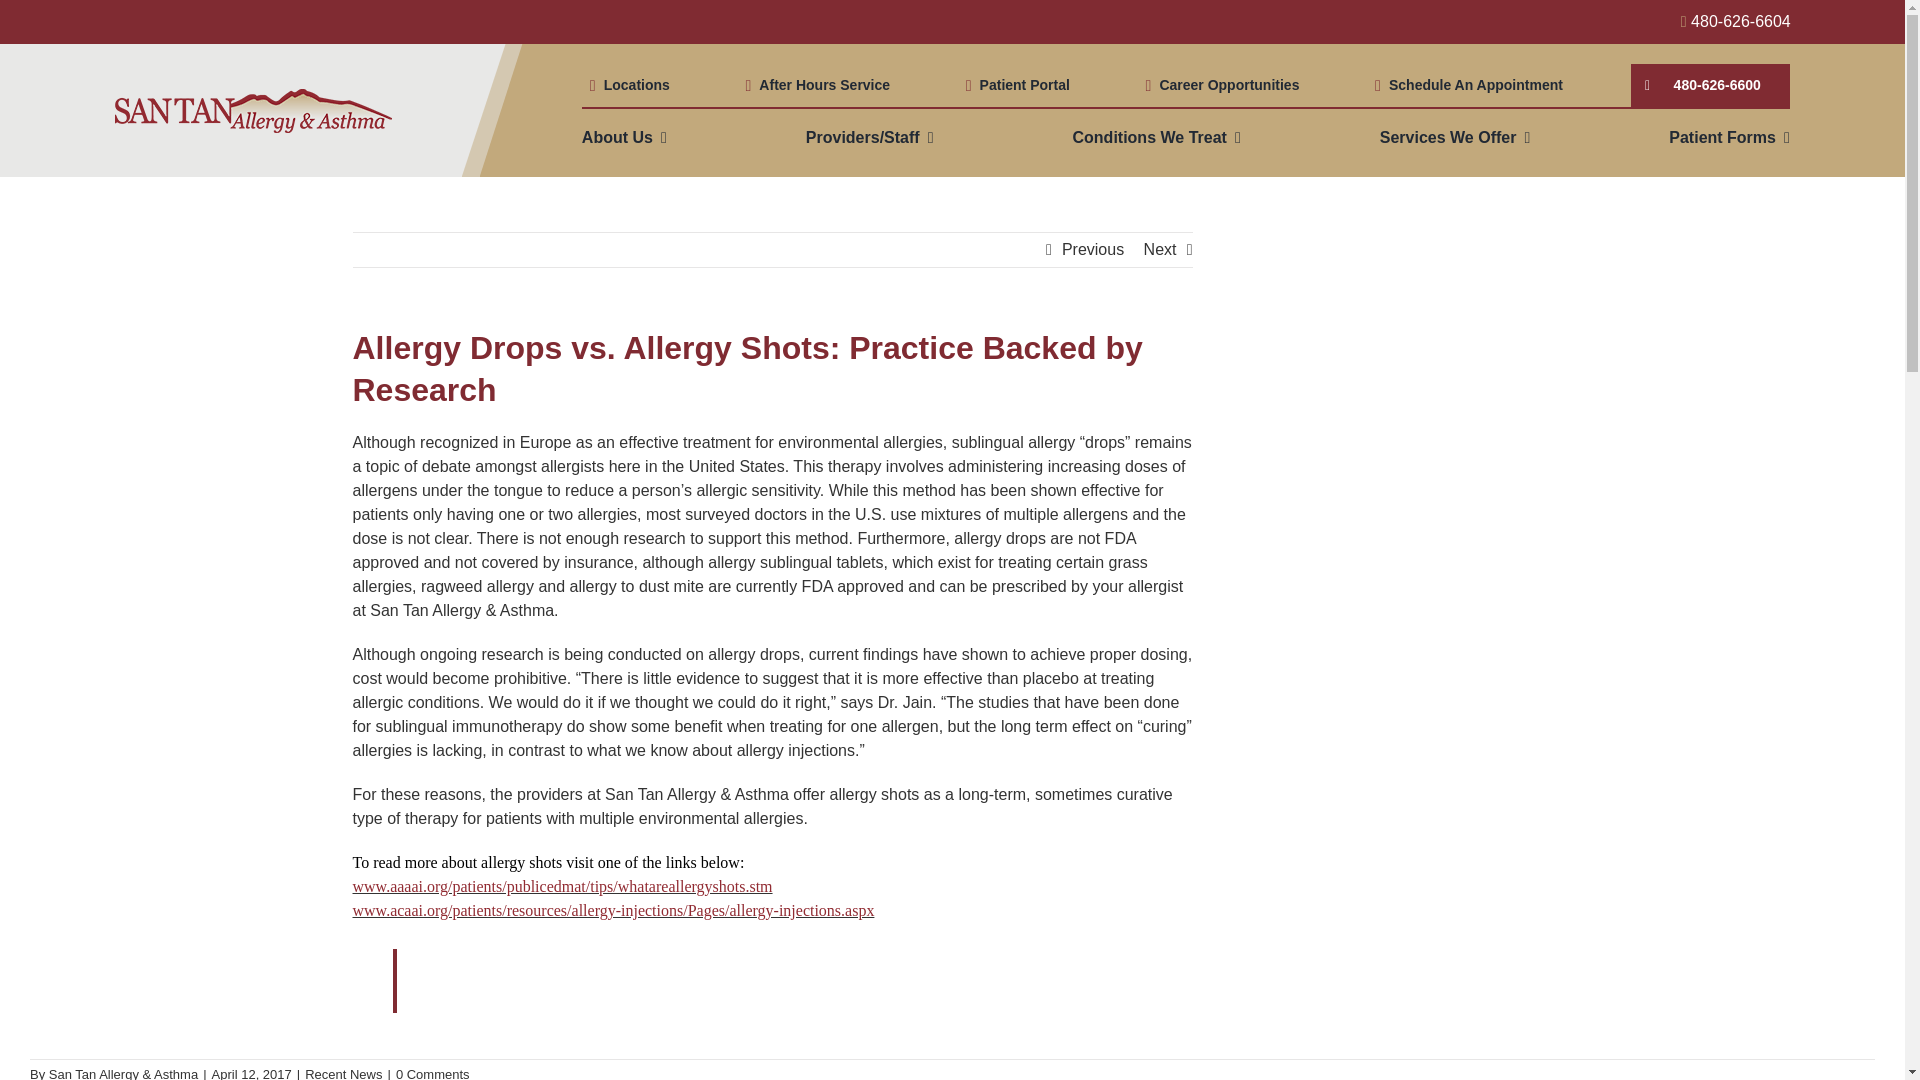  Describe the element at coordinates (1736, 21) in the screenshot. I see `480-626-6604` at that location.